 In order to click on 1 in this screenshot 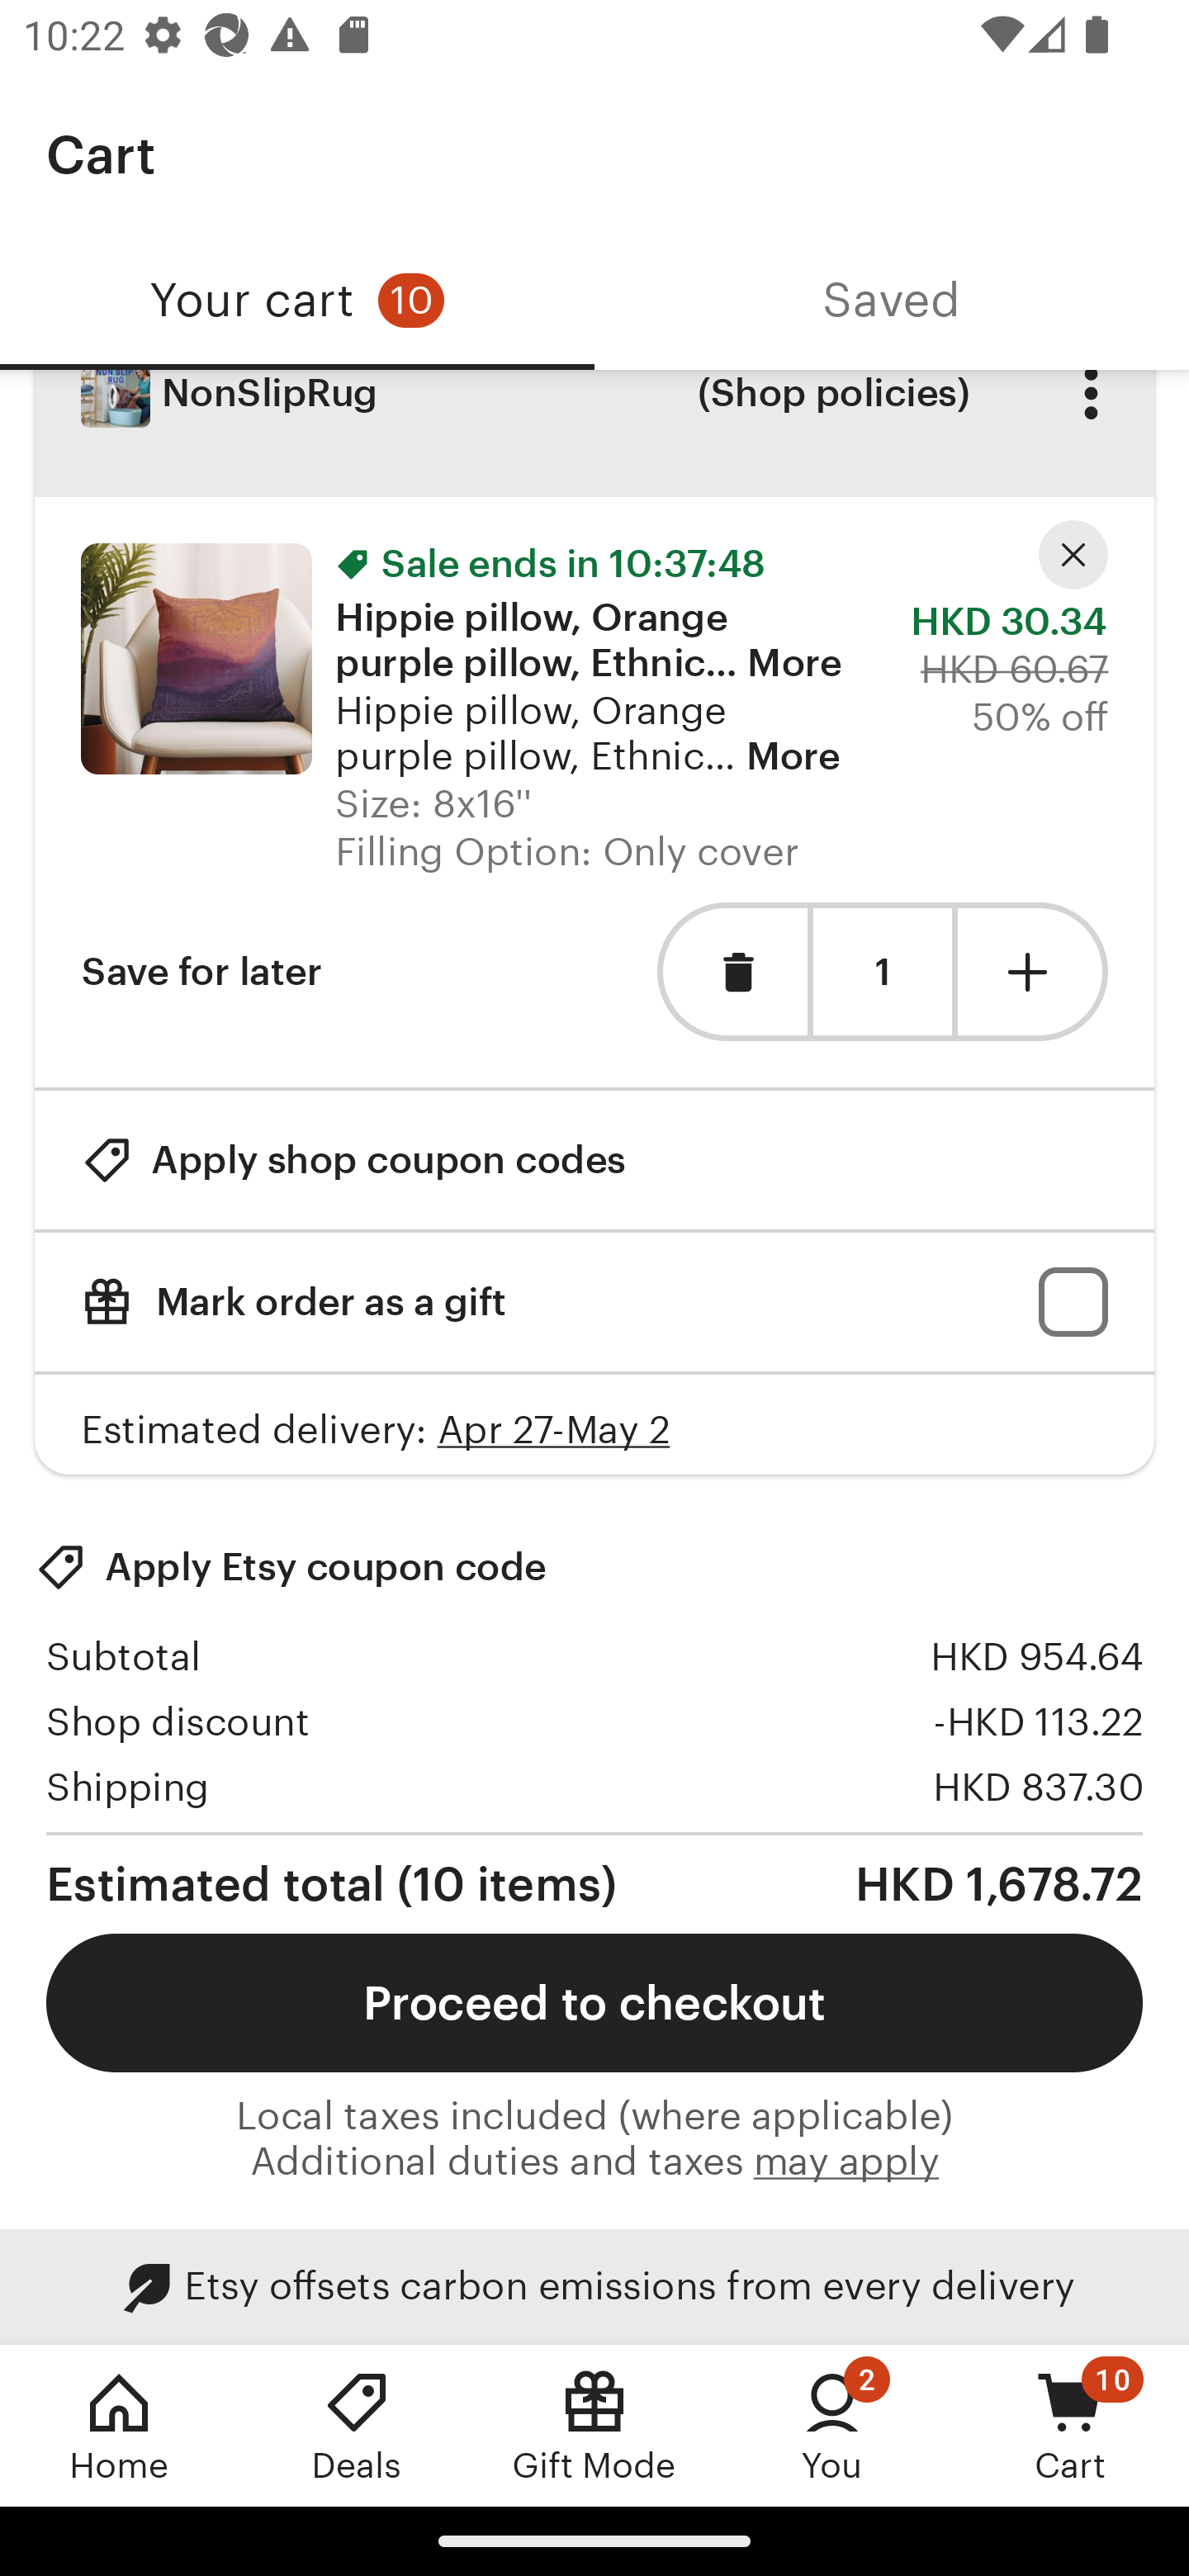, I will do `click(882, 973)`.